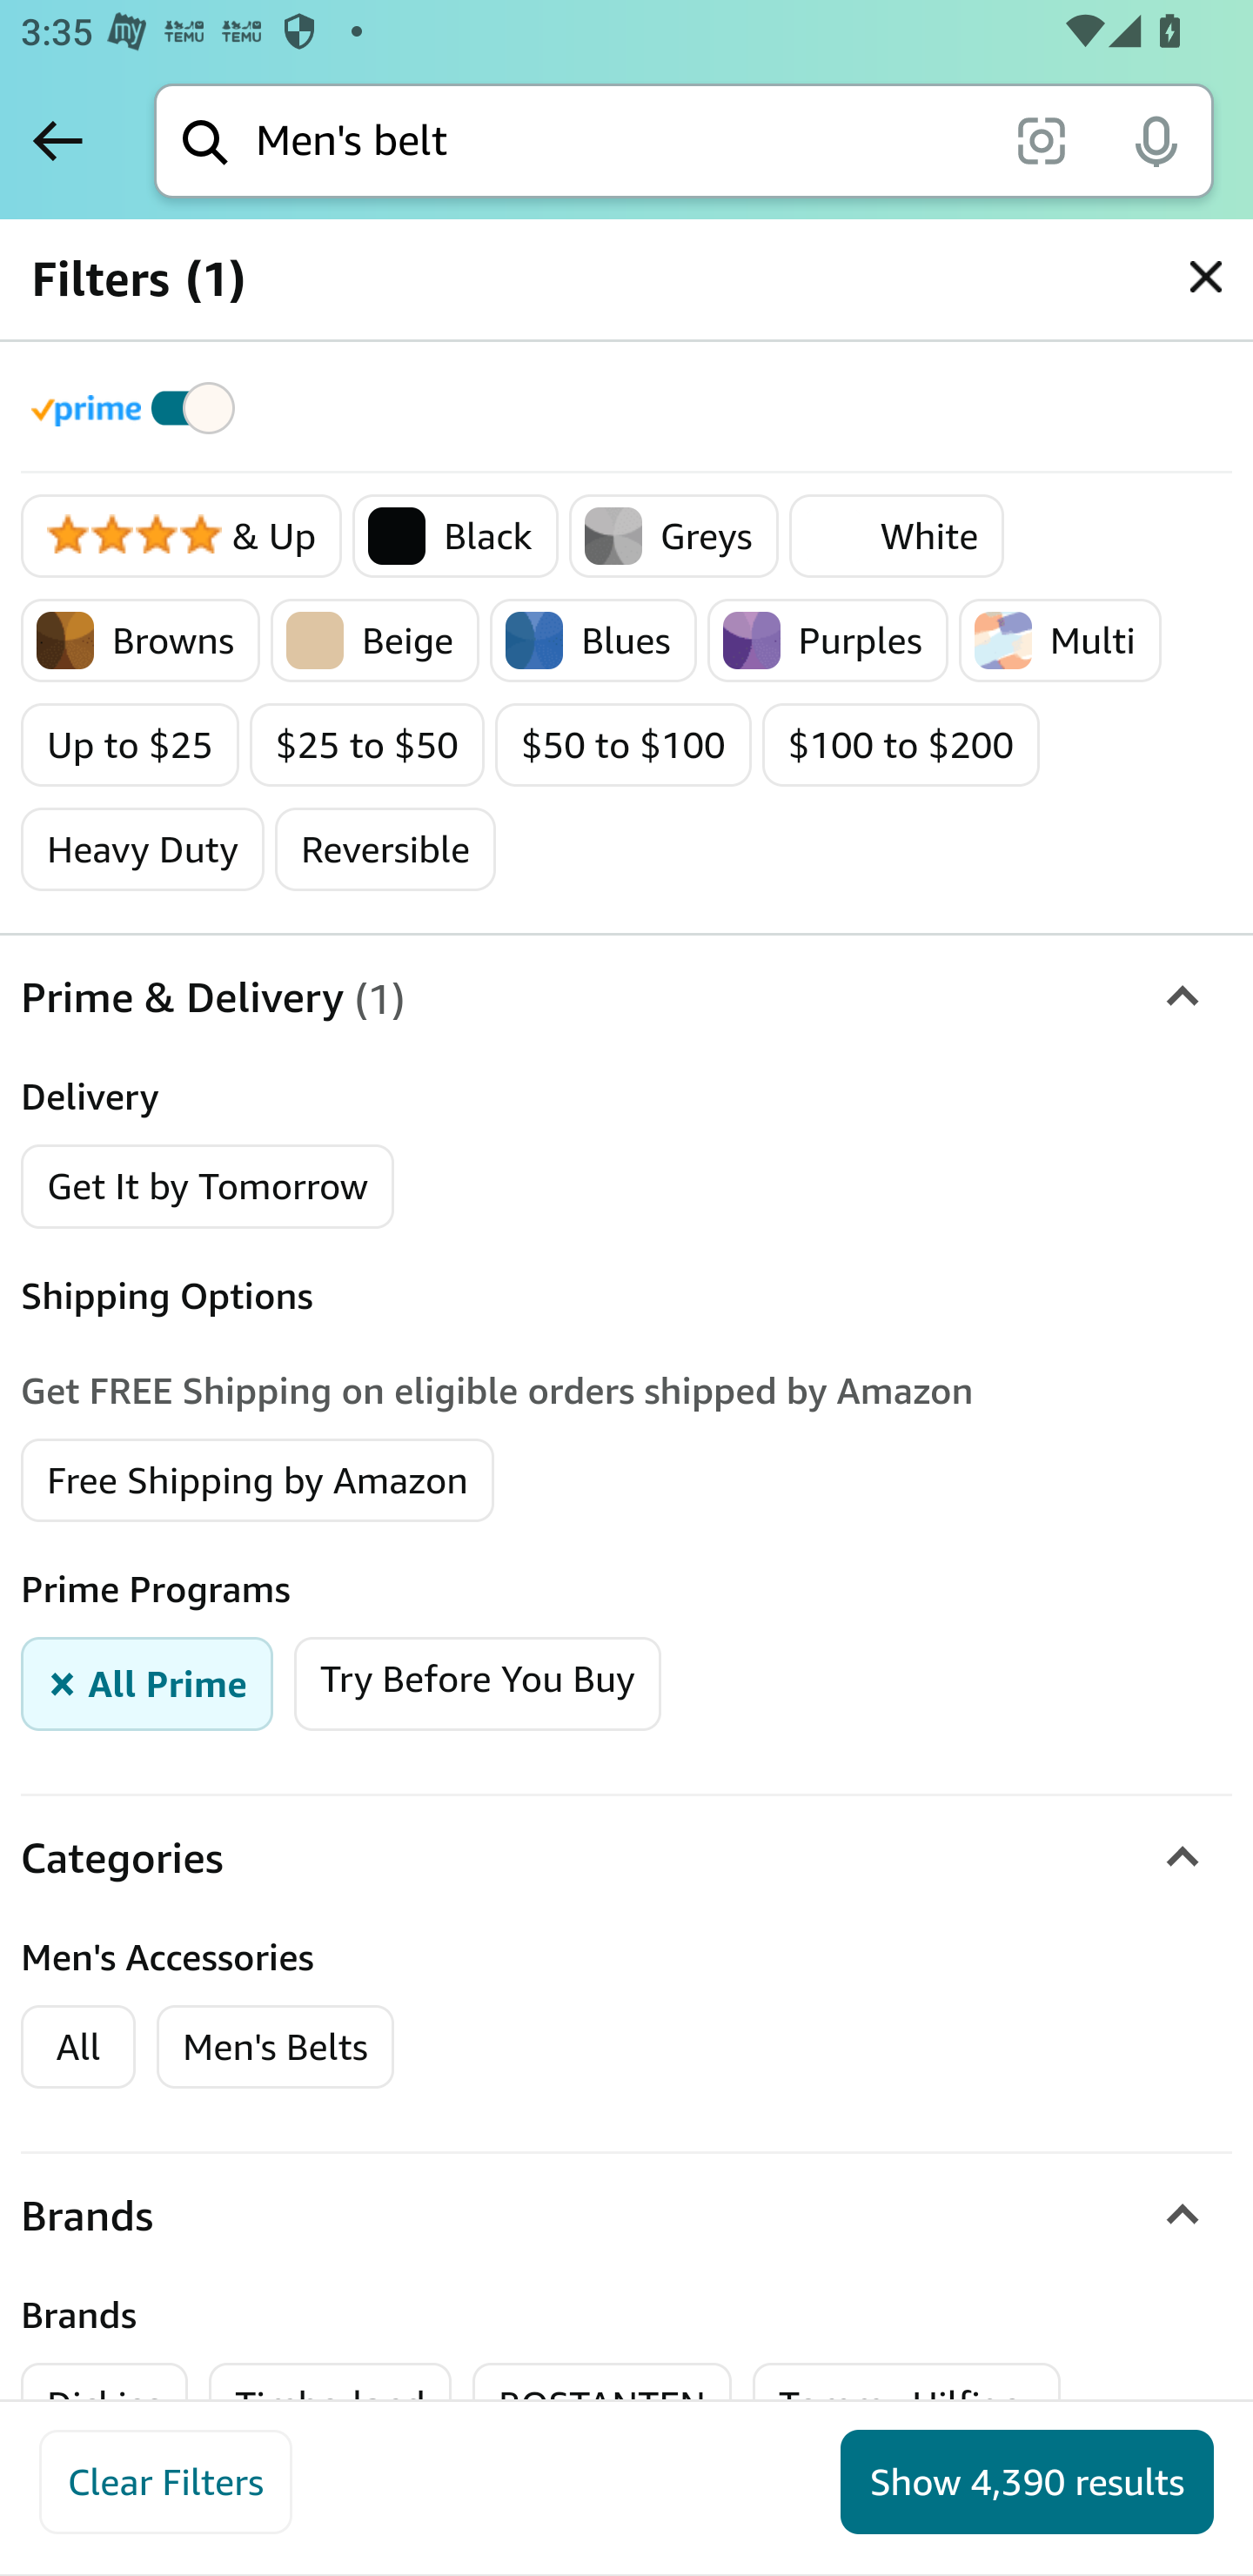  I want to click on $25 to $50, so click(367, 745).